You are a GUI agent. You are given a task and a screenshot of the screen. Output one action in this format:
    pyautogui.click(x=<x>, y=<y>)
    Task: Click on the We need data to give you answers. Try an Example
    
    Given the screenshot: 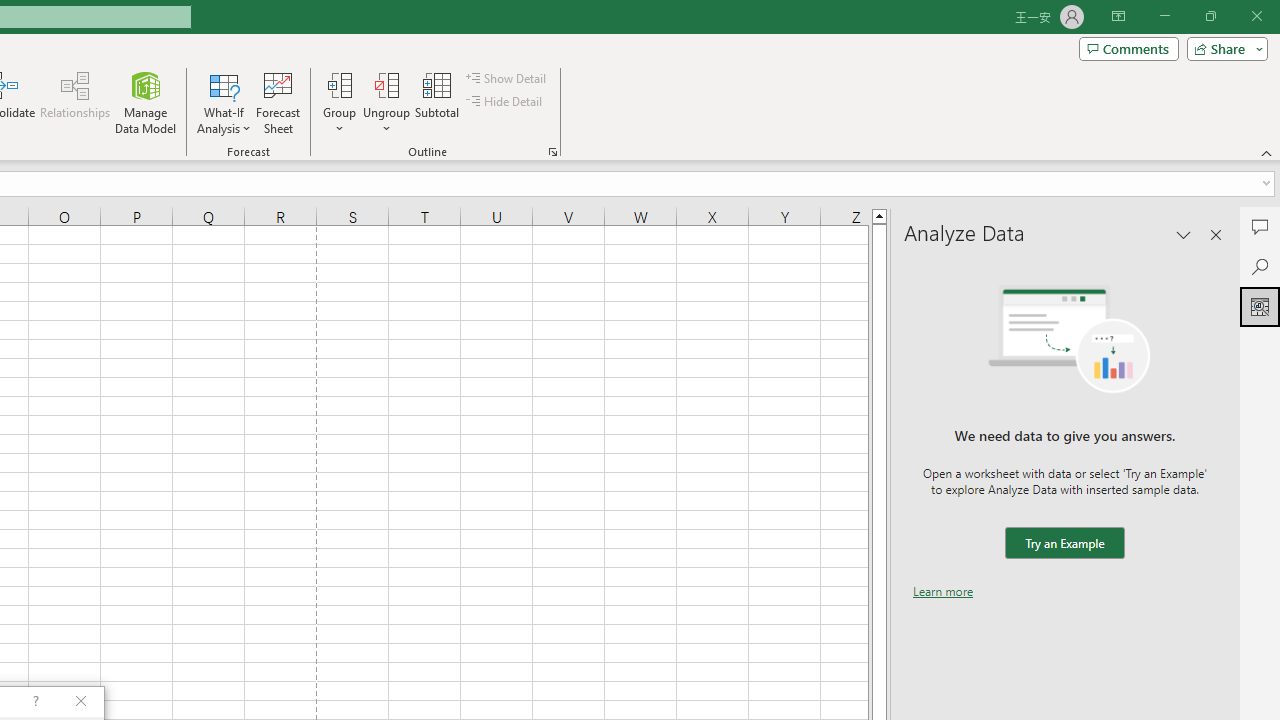 What is the action you would take?
    pyautogui.click(x=1064, y=544)
    